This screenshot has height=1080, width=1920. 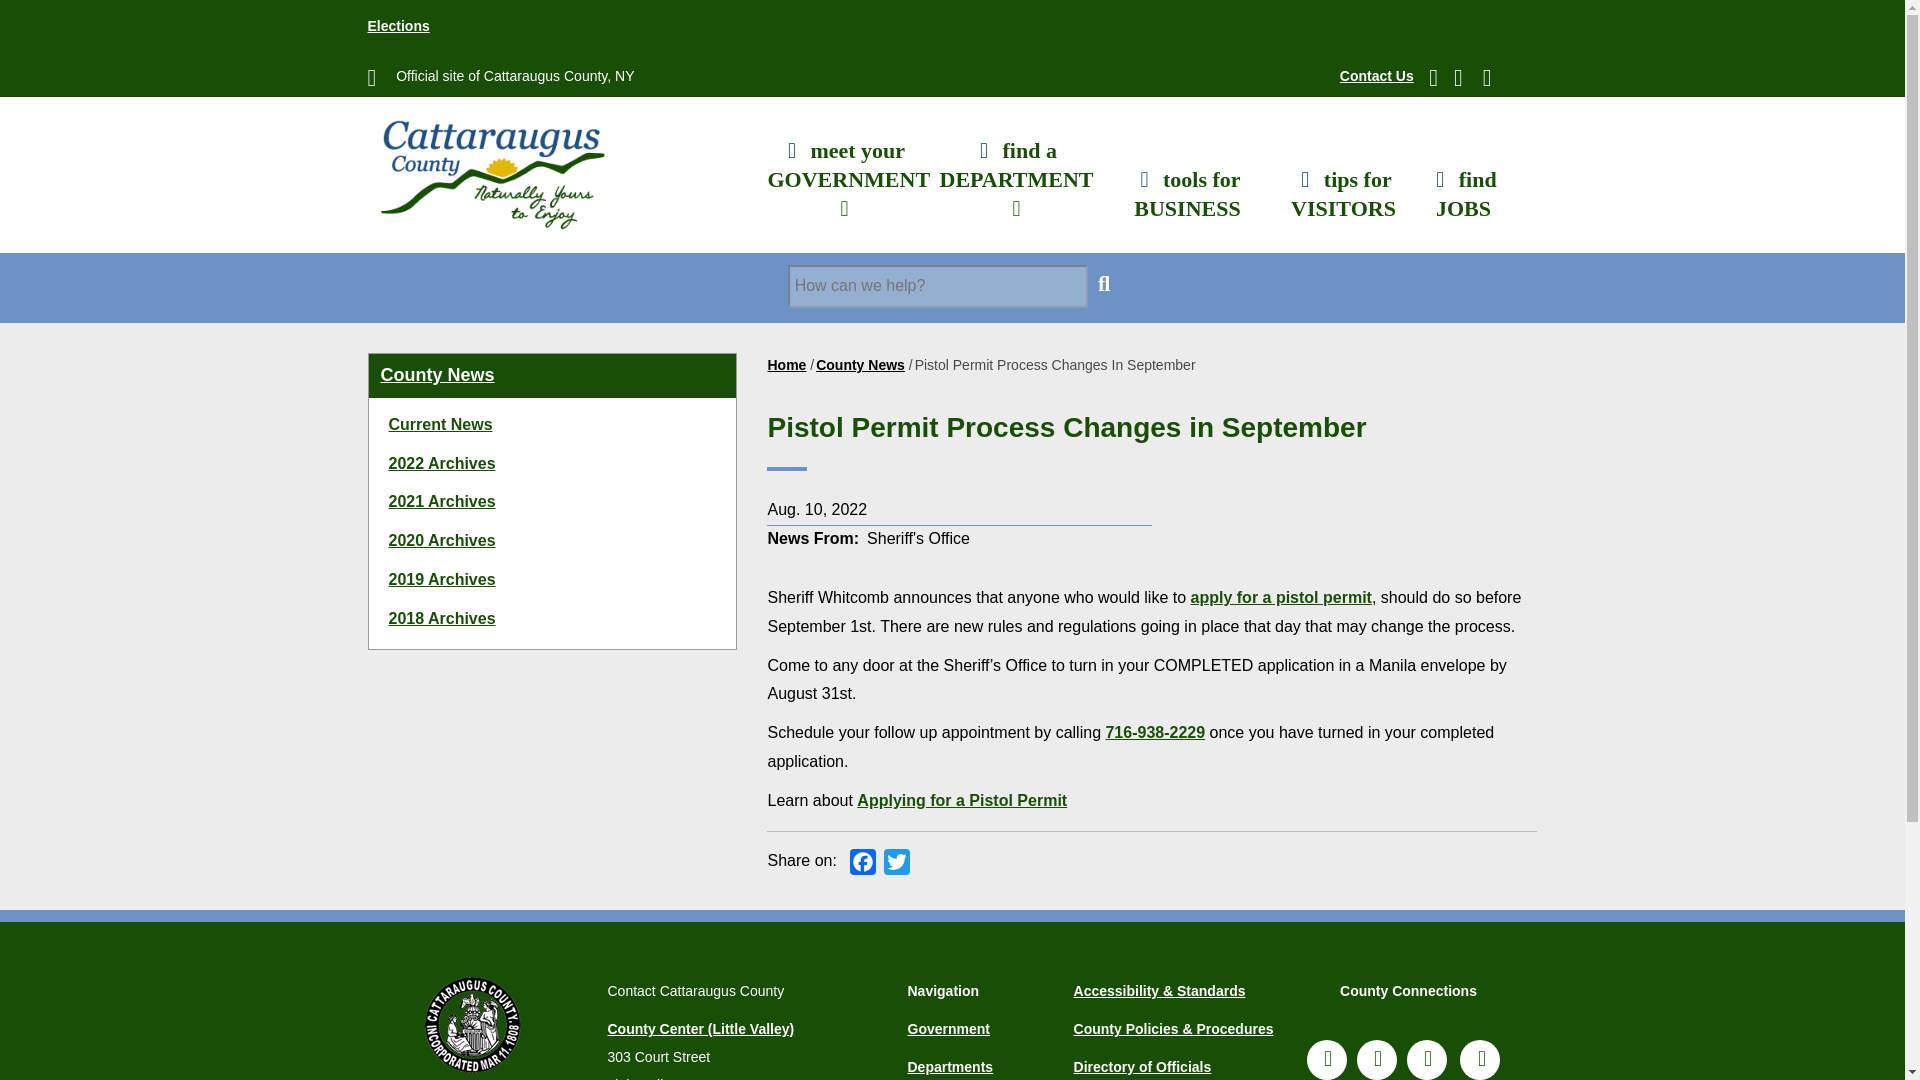 I want to click on Twitter Link, so click(x=1377, y=1060).